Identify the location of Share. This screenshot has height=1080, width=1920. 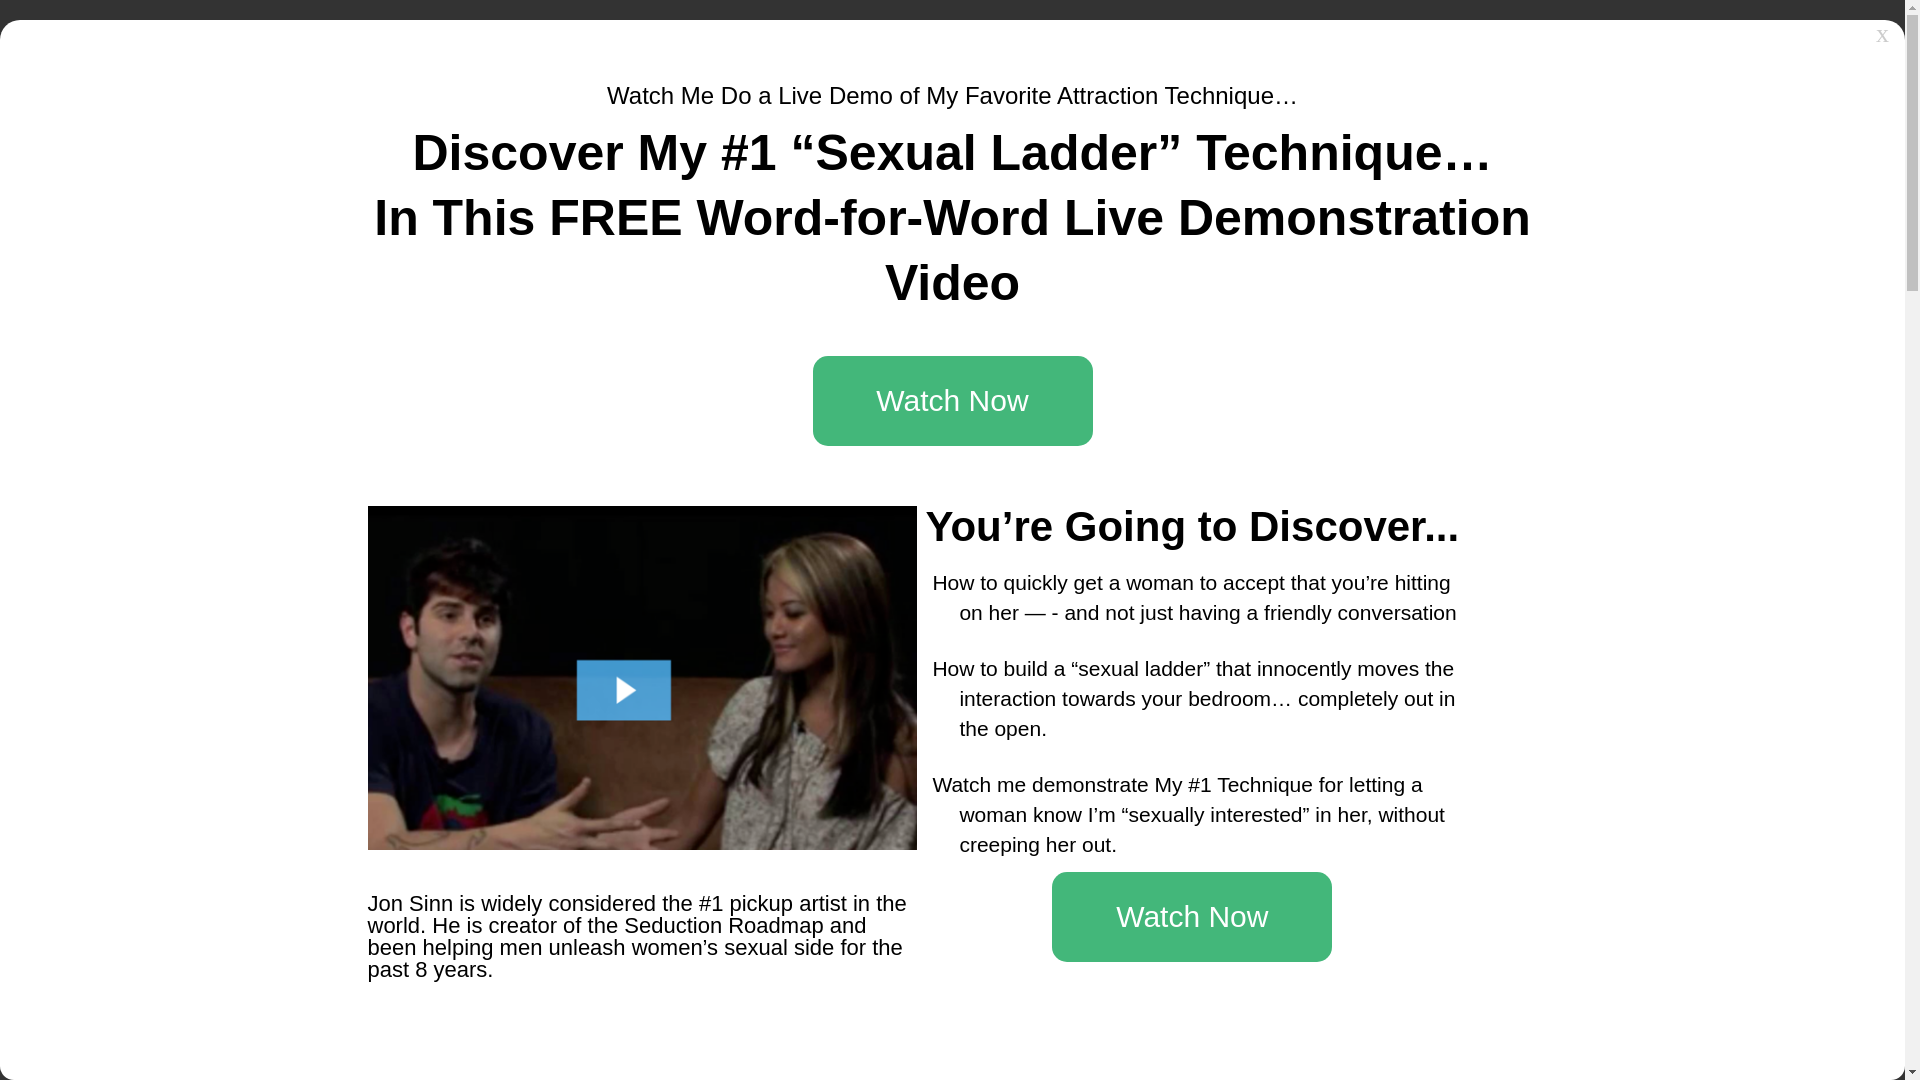
(804, 375).